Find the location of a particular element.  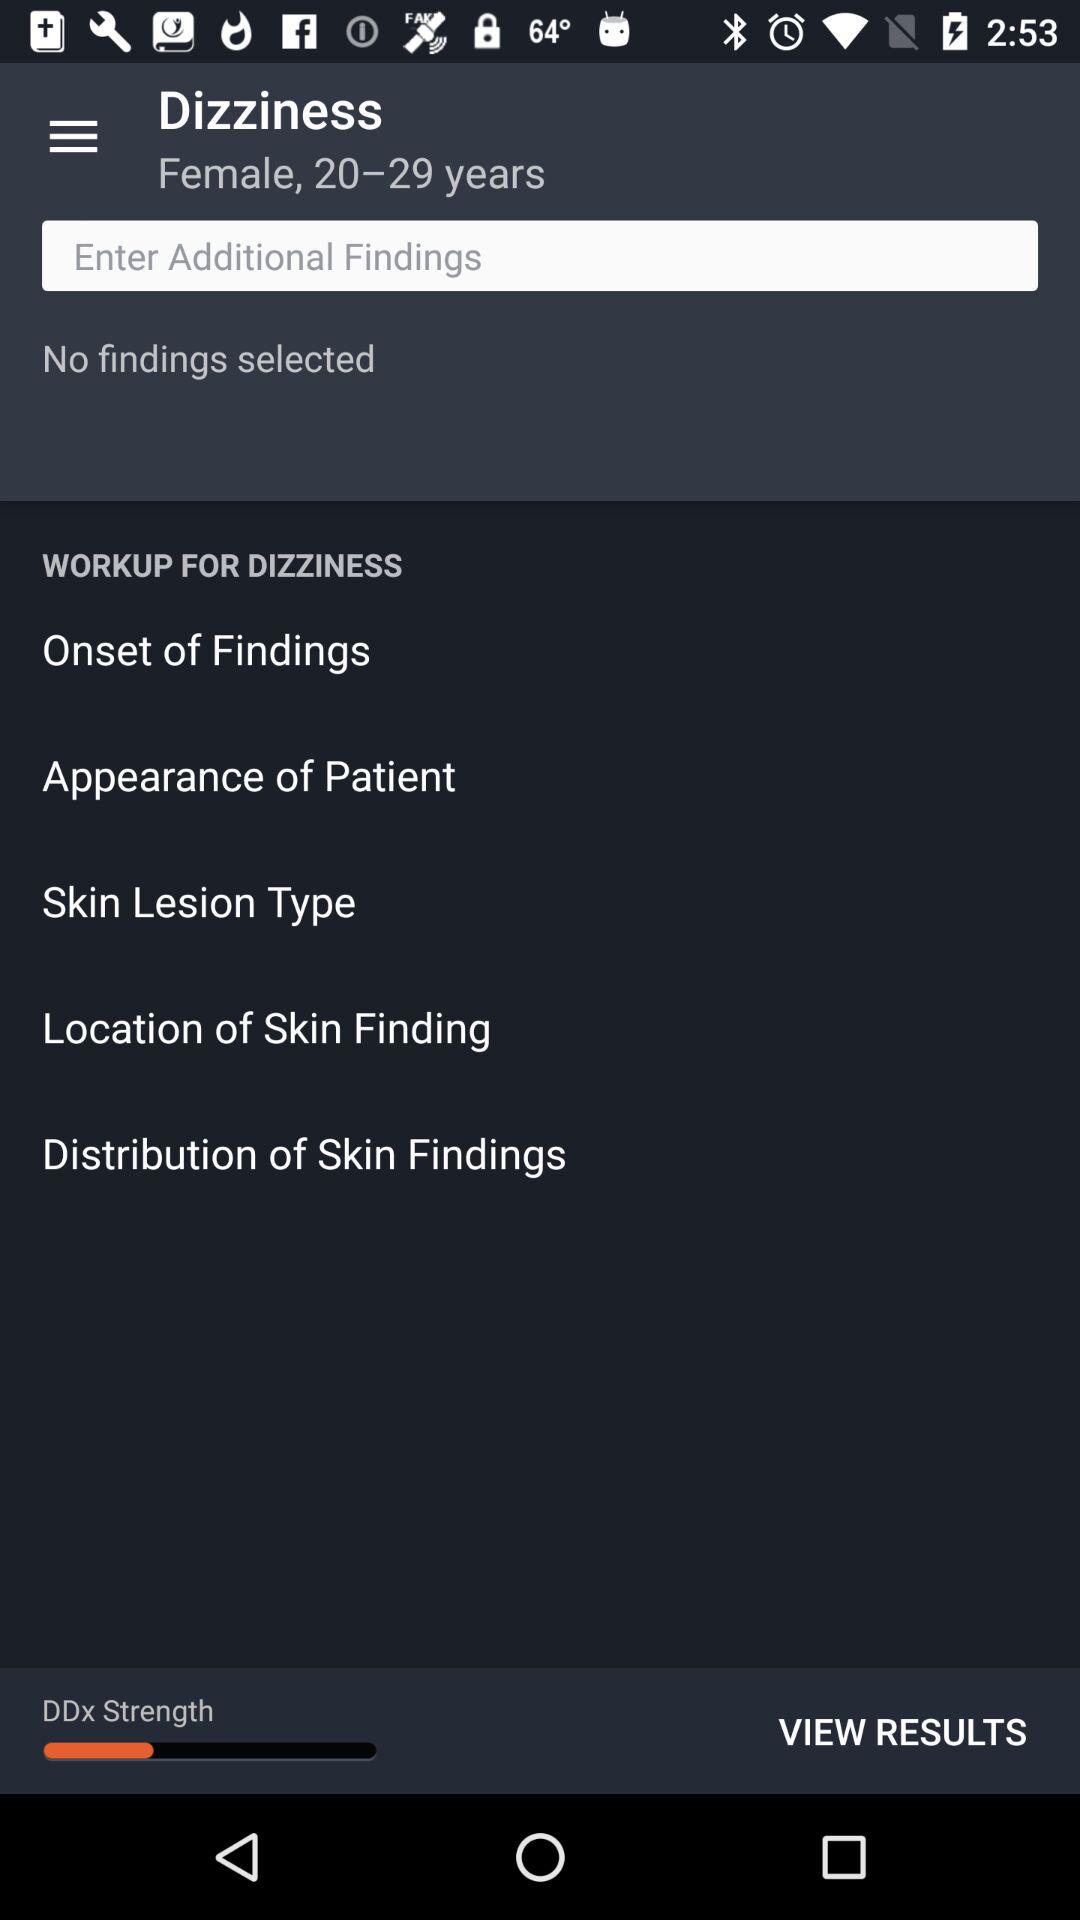

select item to the right of the ddx strength item is located at coordinates (902, 1730).